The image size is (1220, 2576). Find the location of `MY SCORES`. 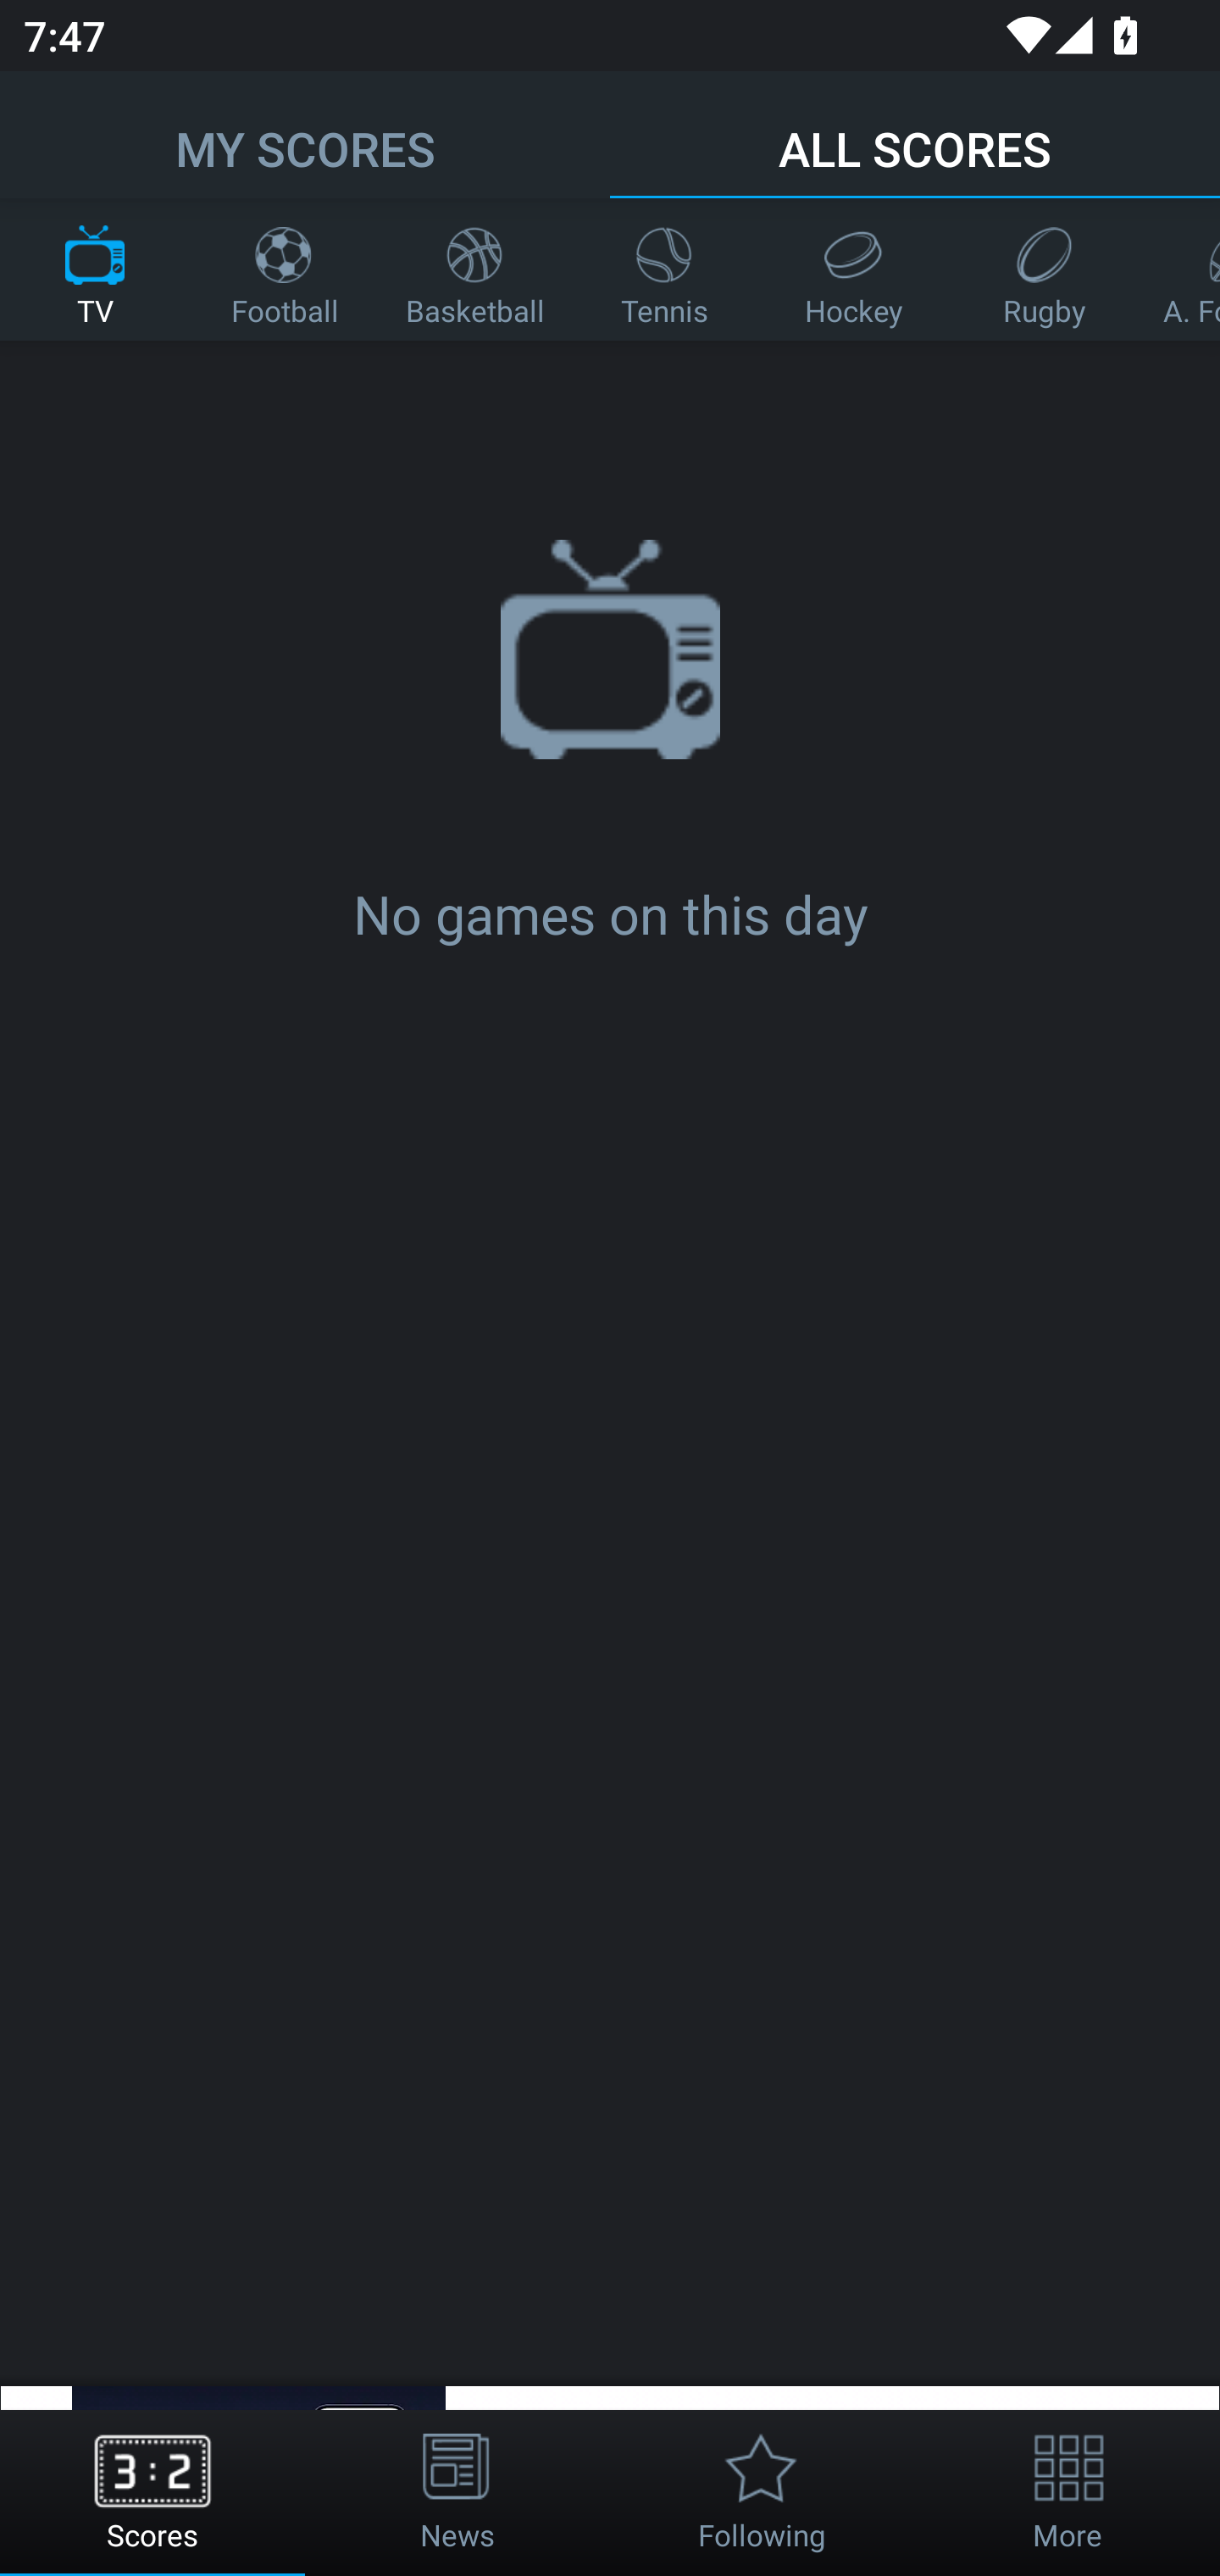

MY SCORES is located at coordinates (305, 134).